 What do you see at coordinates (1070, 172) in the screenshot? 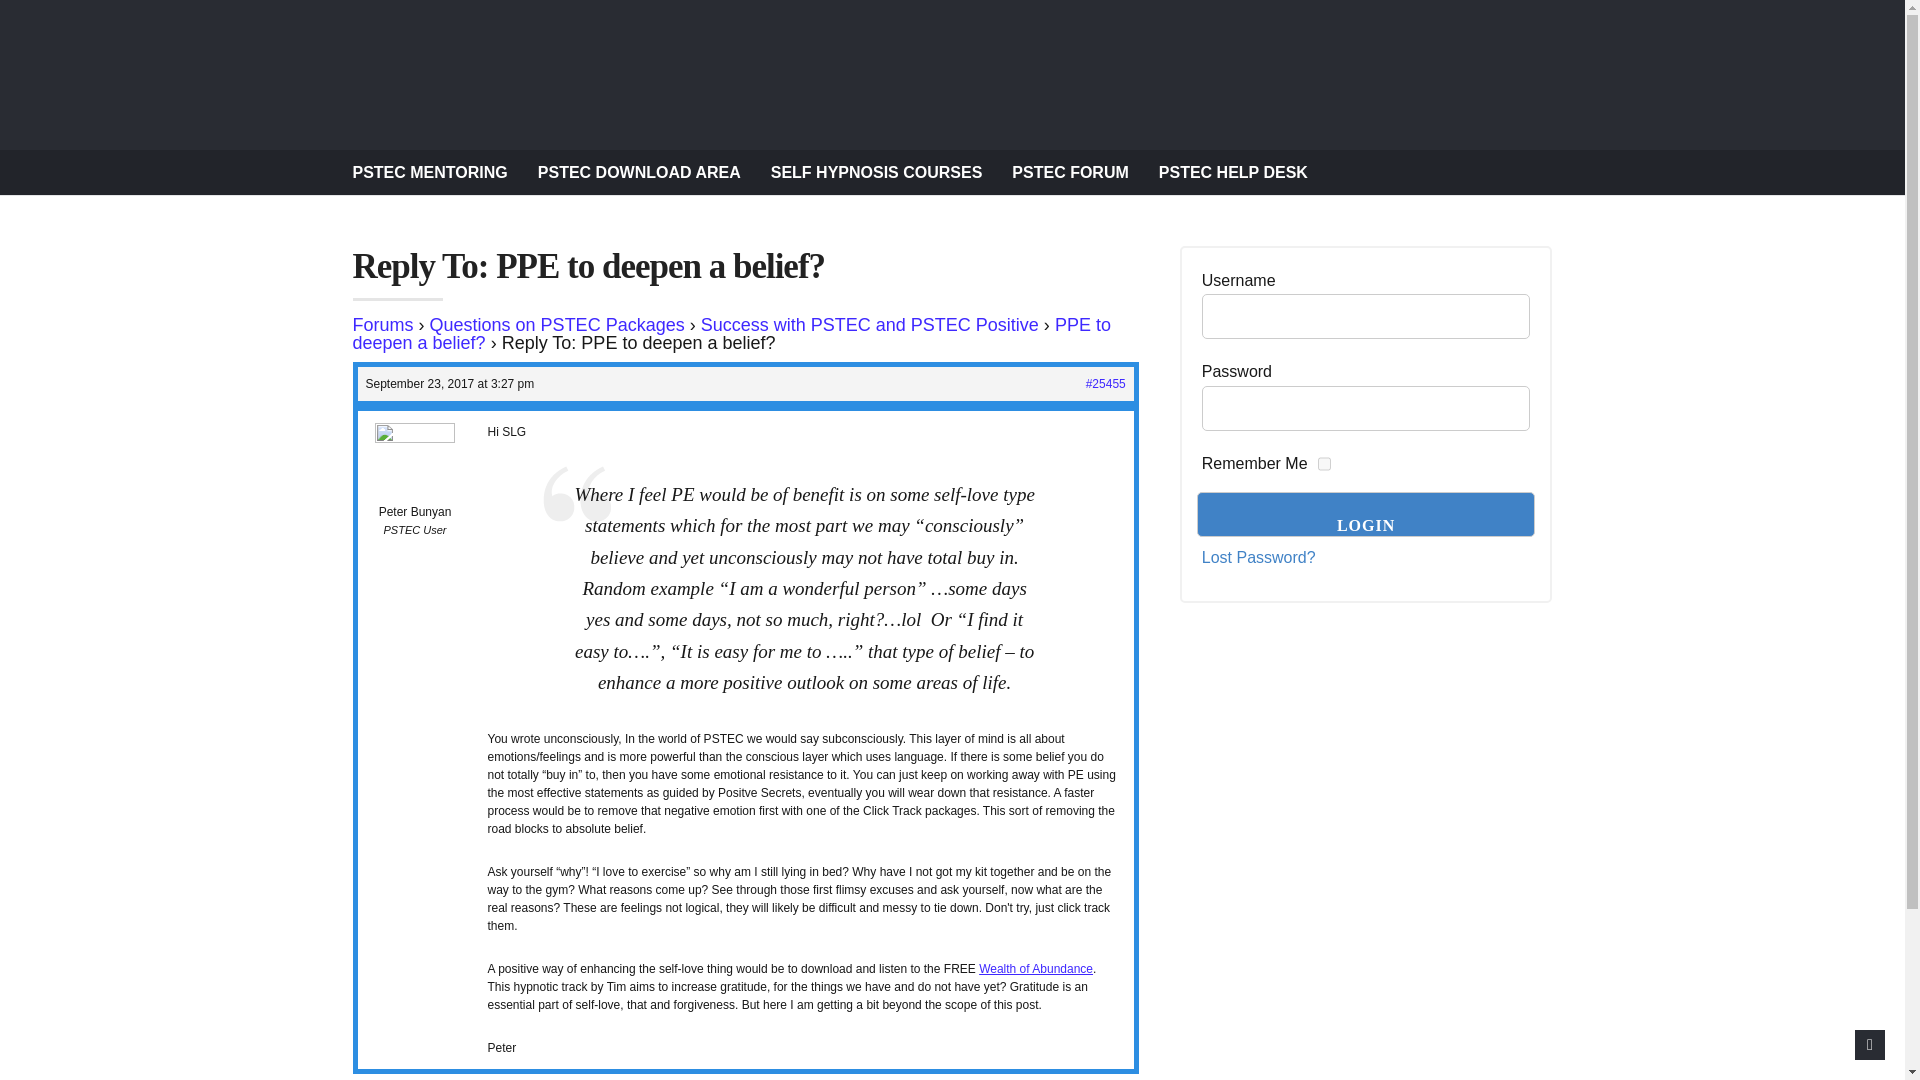
I see `PSTEC FORUM` at bounding box center [1070, 172].